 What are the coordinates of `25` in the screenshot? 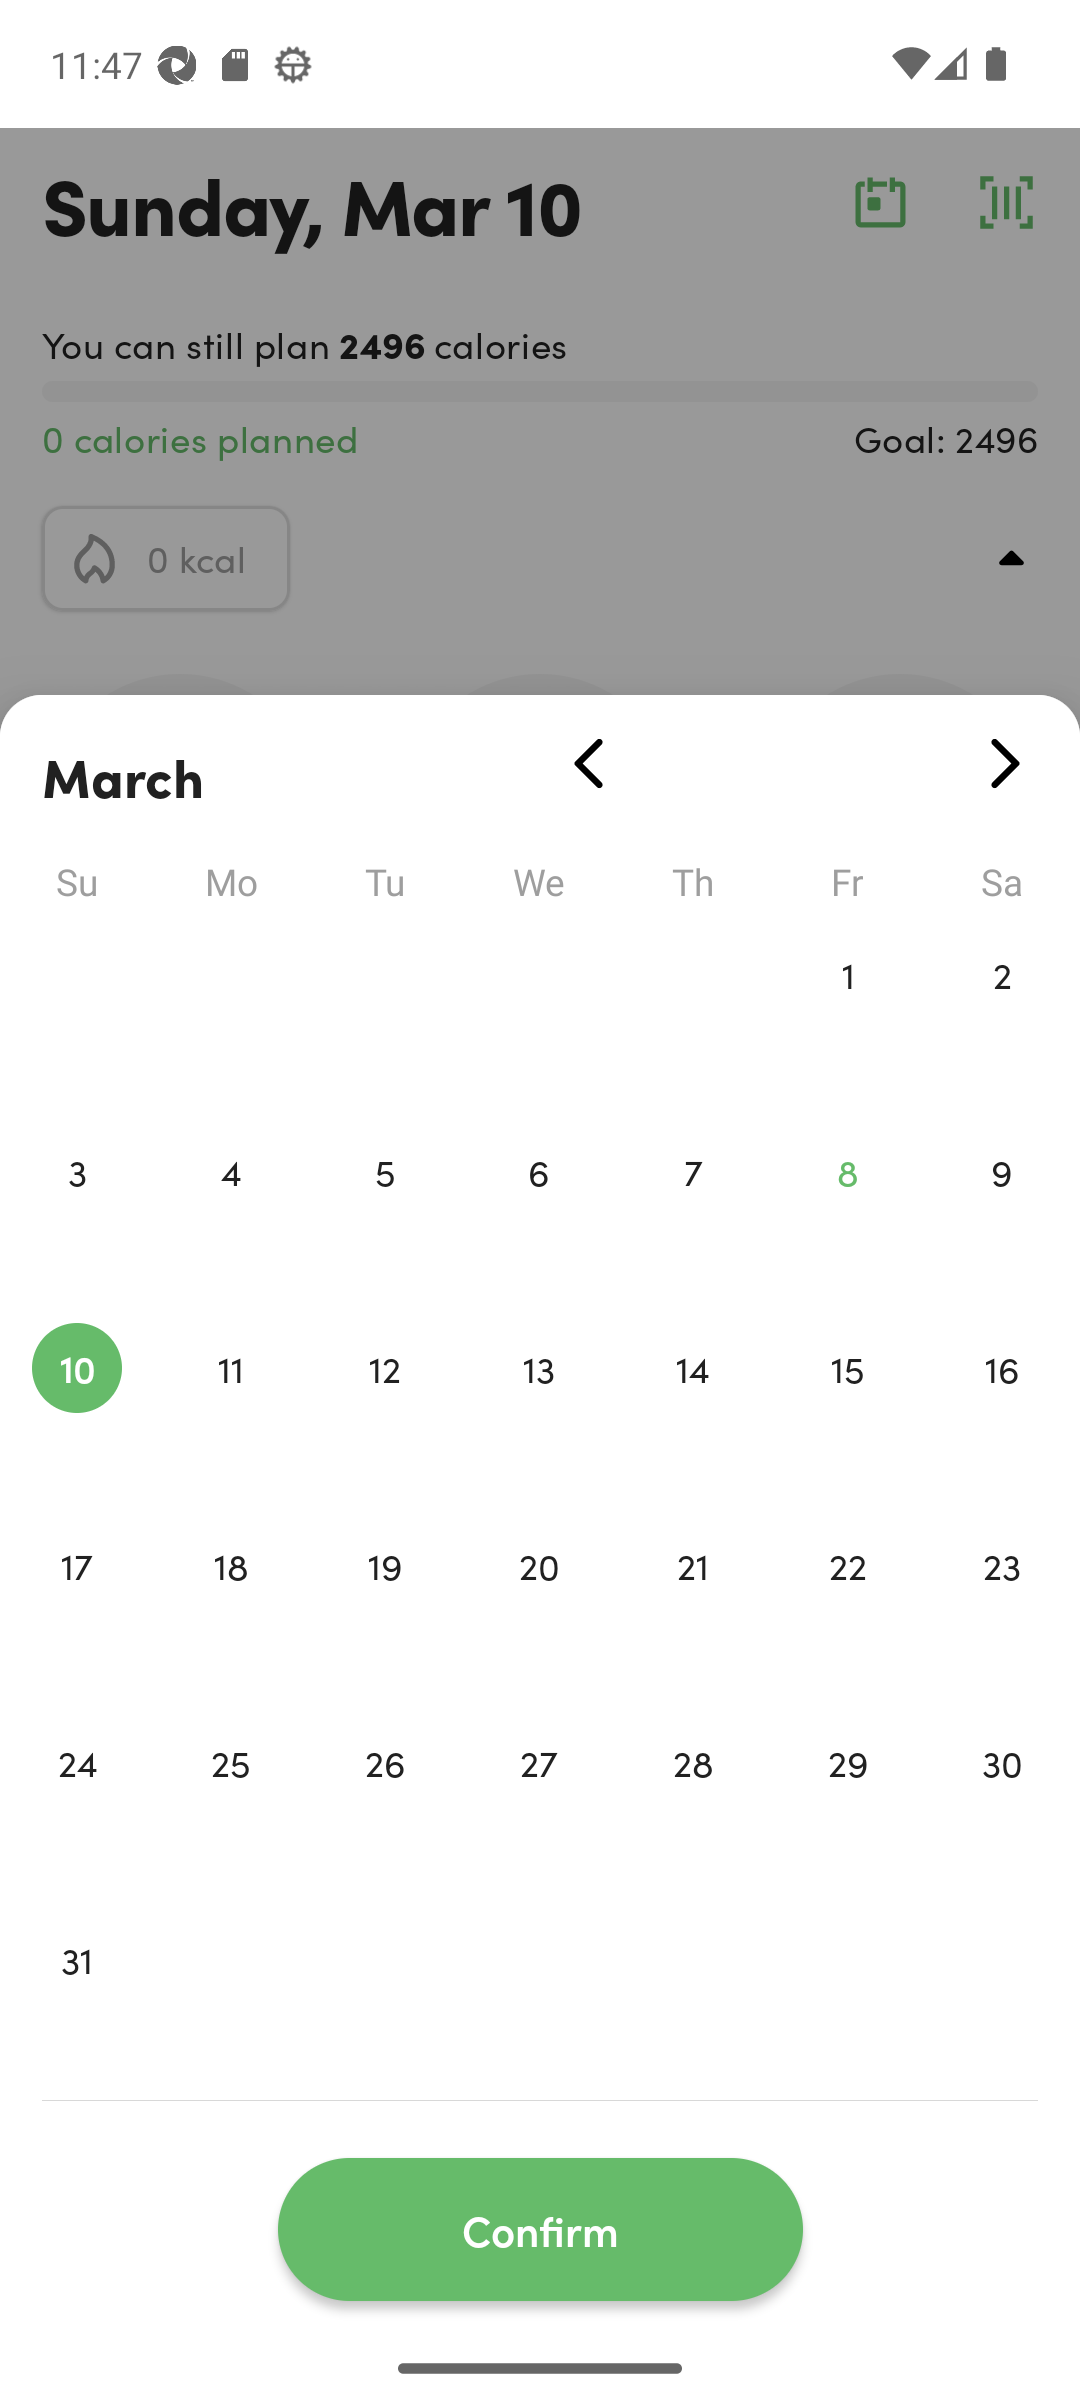 It's located at (230, 1804).